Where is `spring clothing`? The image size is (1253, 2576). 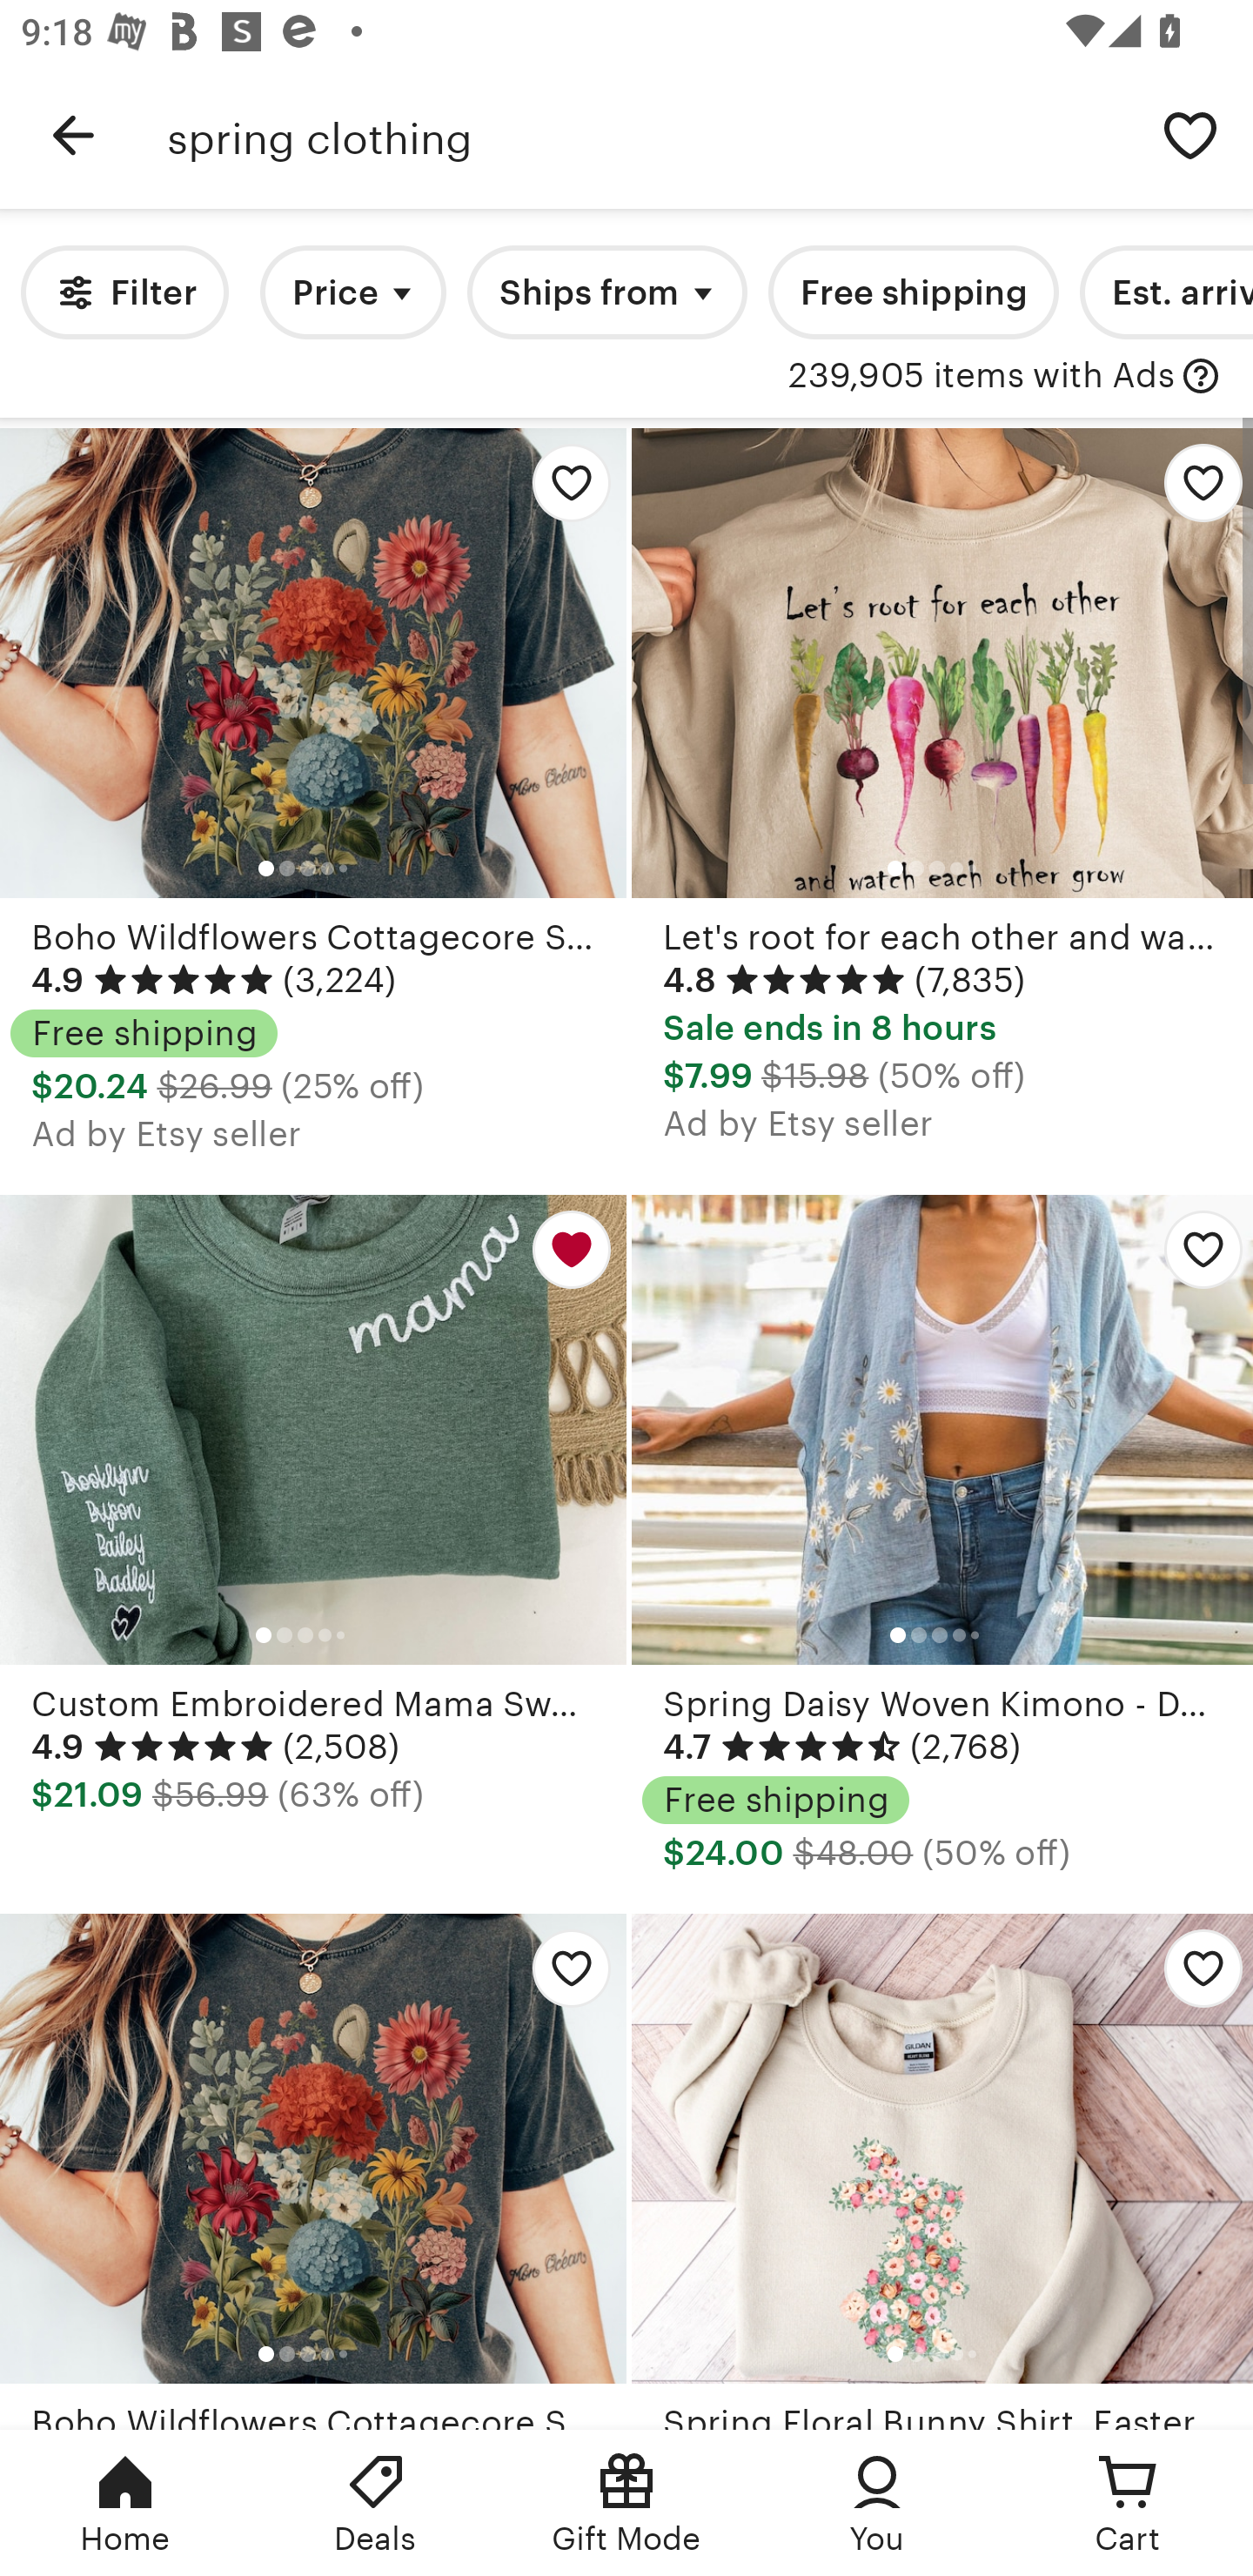
spring clothing is located at coordinates (647, 135).